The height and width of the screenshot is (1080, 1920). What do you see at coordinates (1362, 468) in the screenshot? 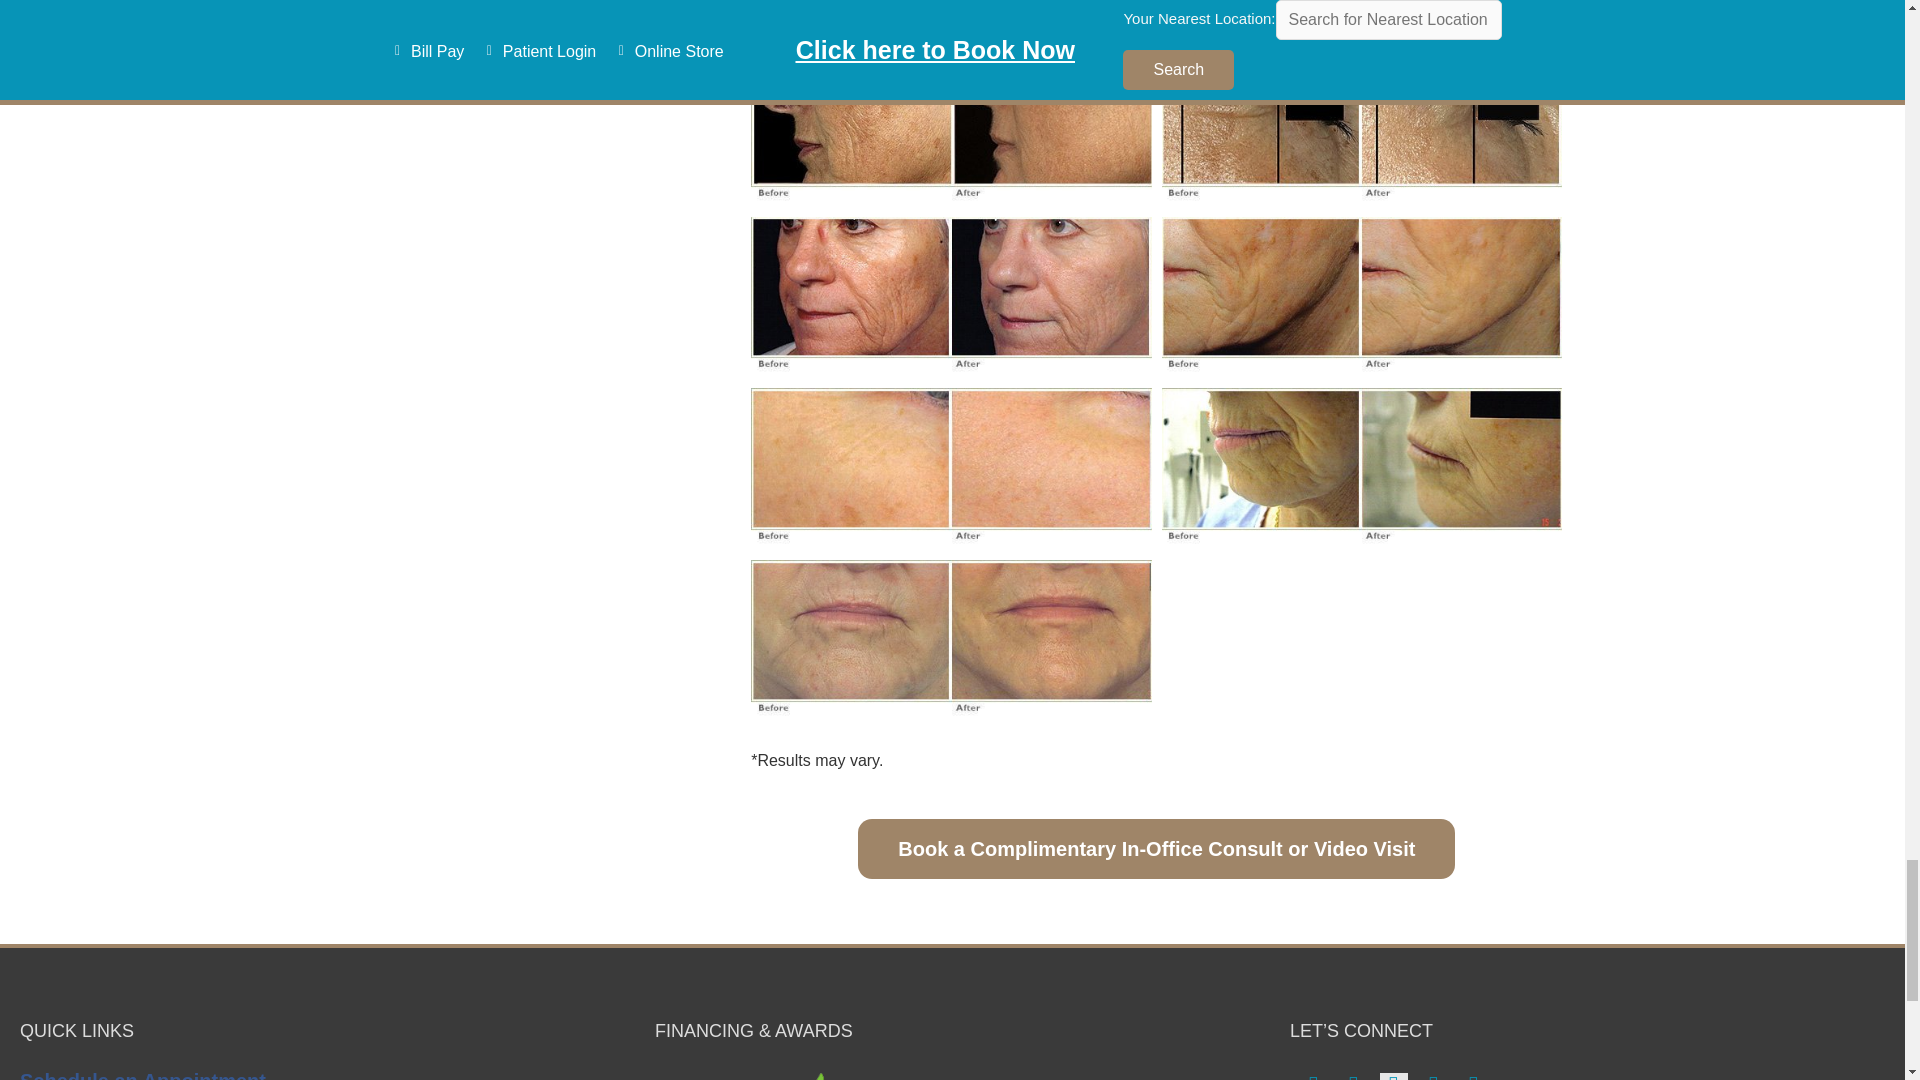
I see `wrinkles aging10` at bounding box center [1362, 468].